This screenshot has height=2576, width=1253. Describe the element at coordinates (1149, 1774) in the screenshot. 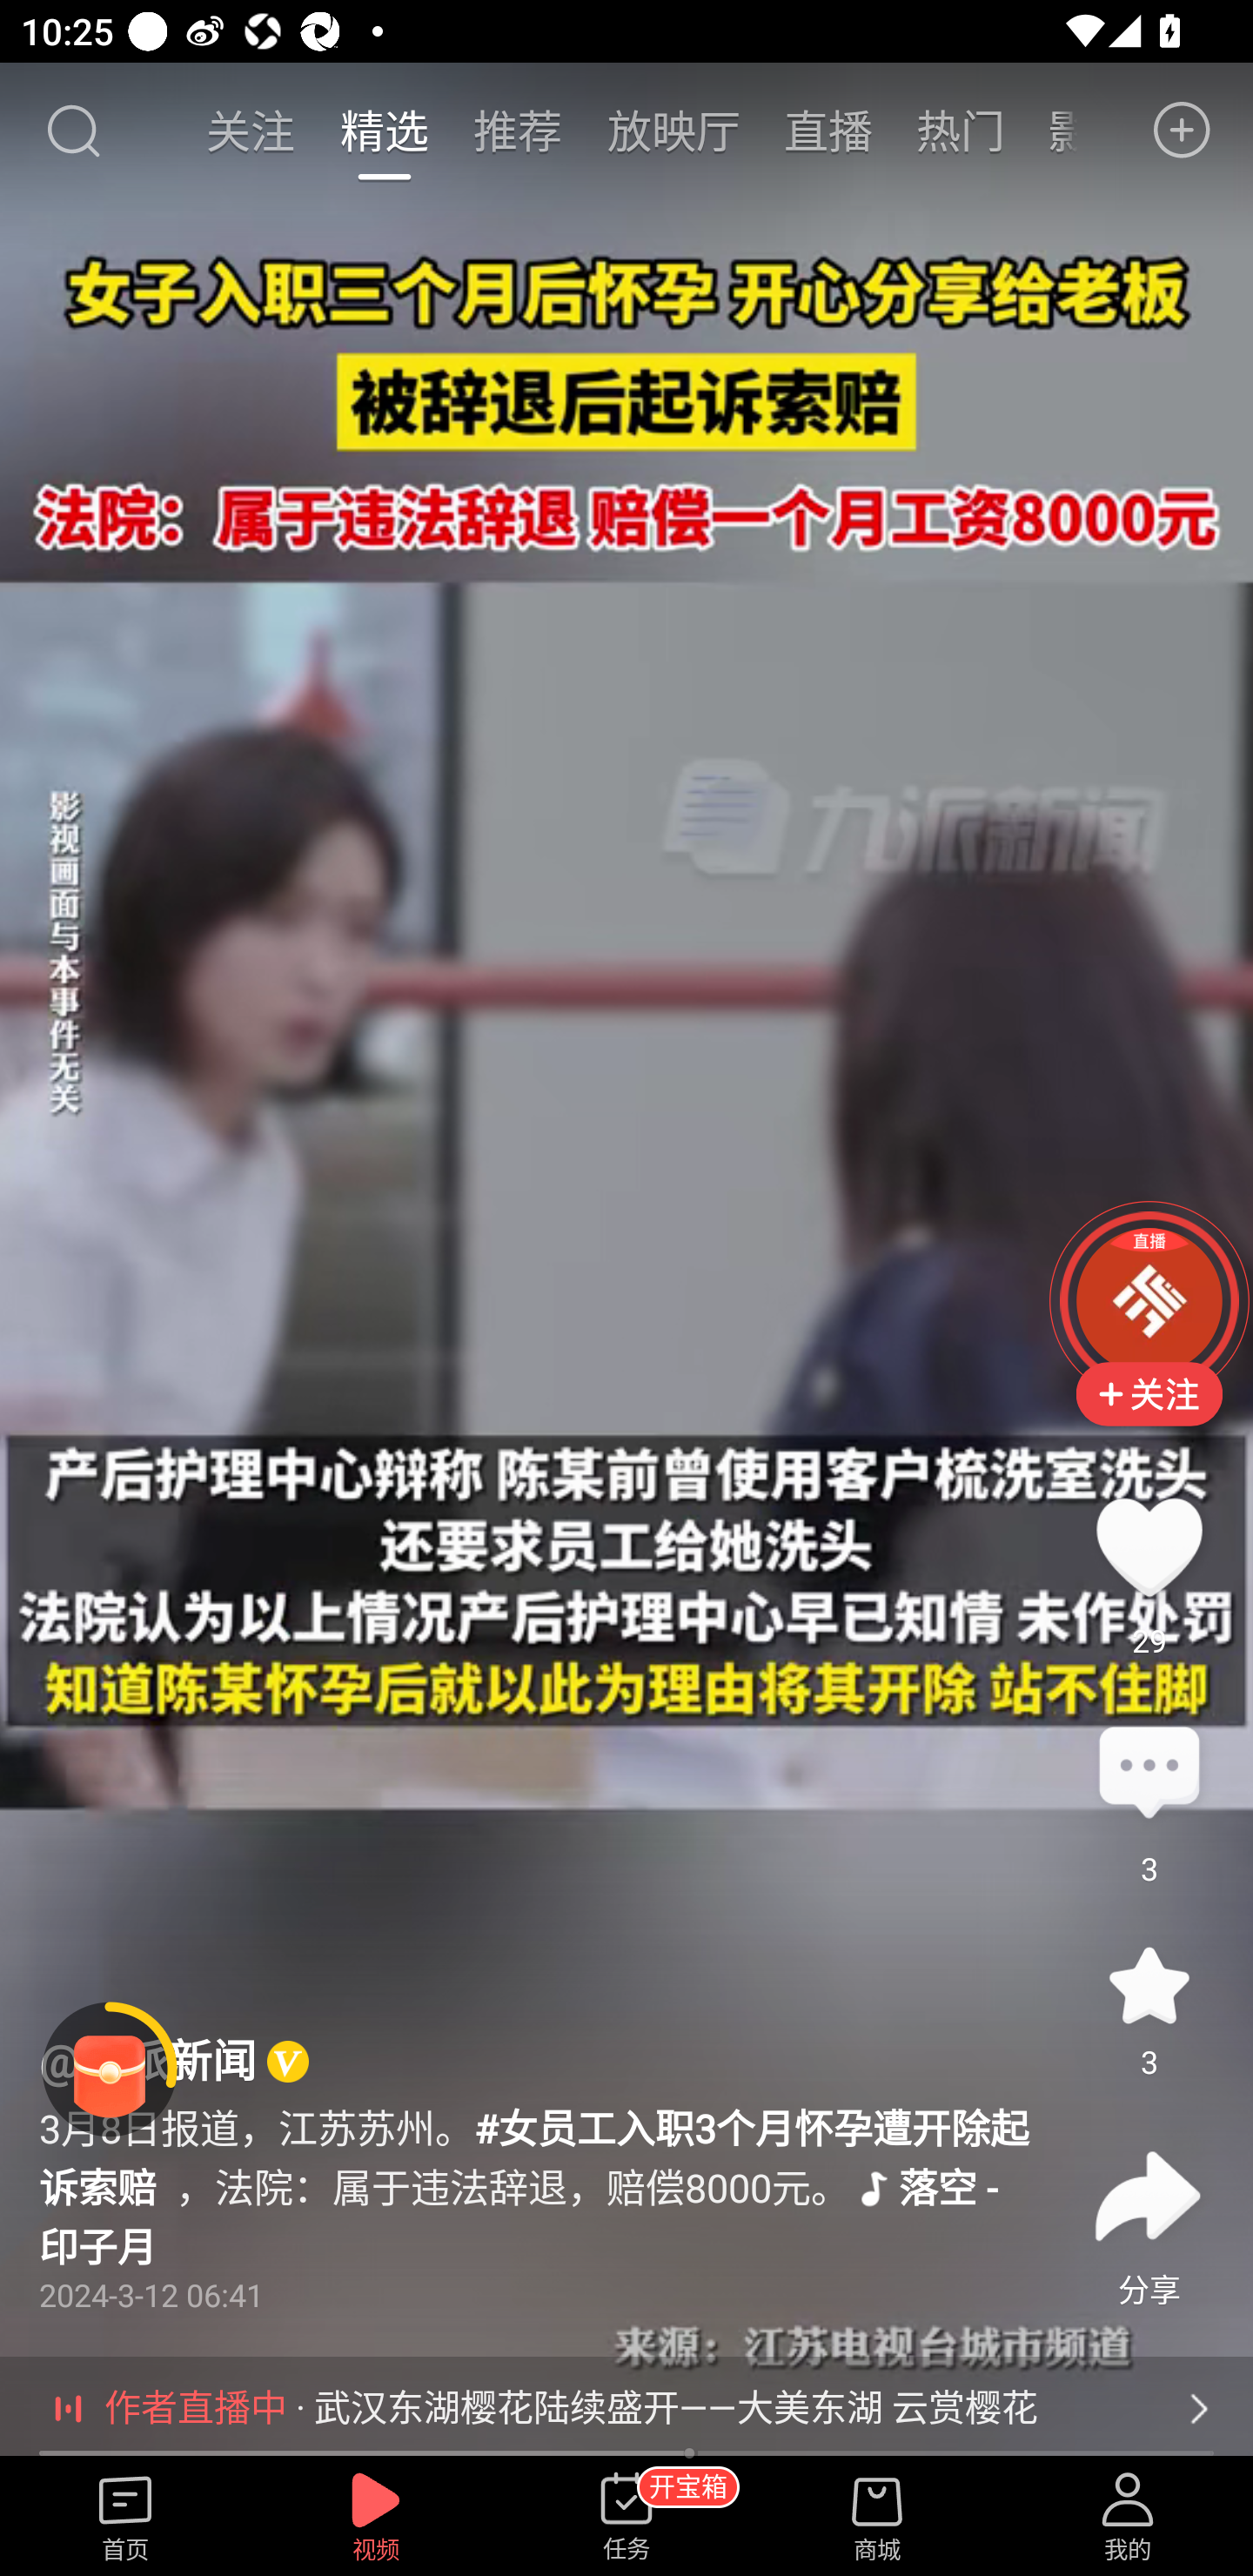

I see `评论3 评论 3` at that location.